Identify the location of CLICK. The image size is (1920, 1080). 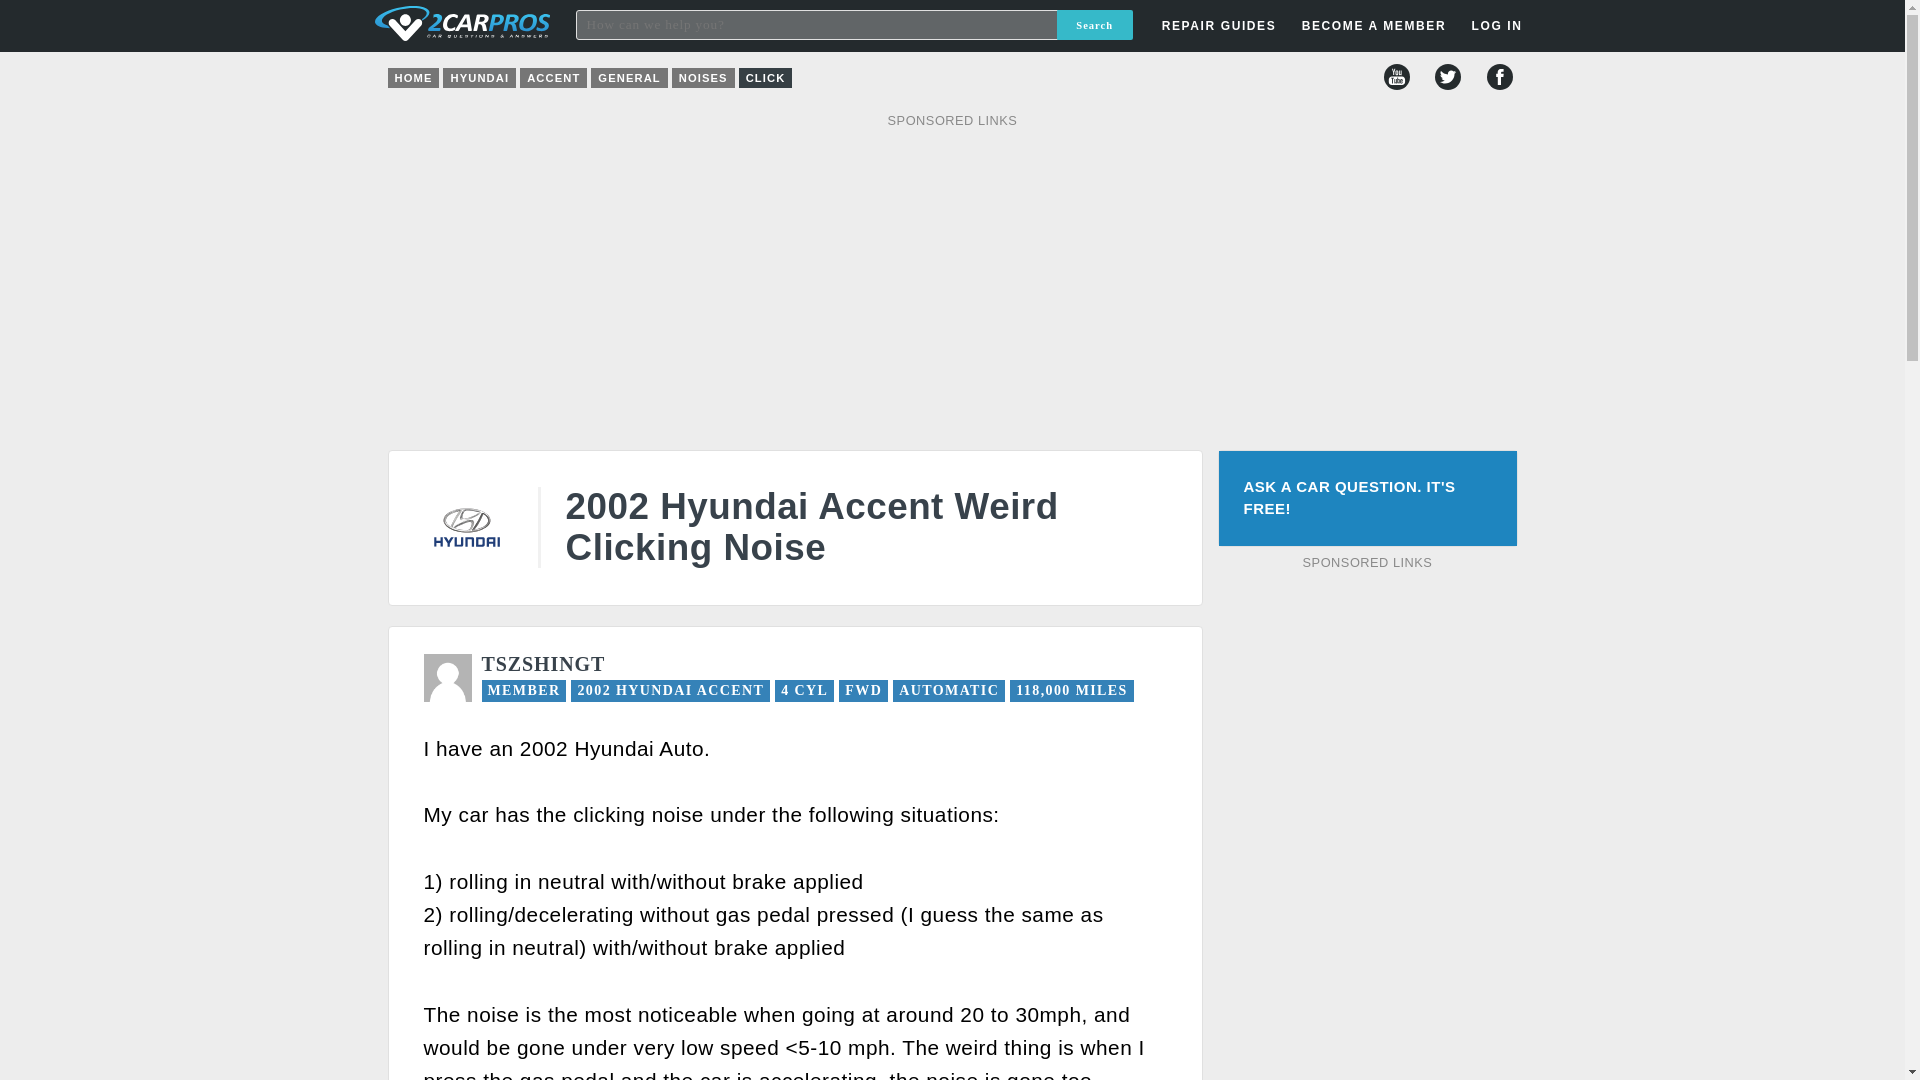
(766, 78).